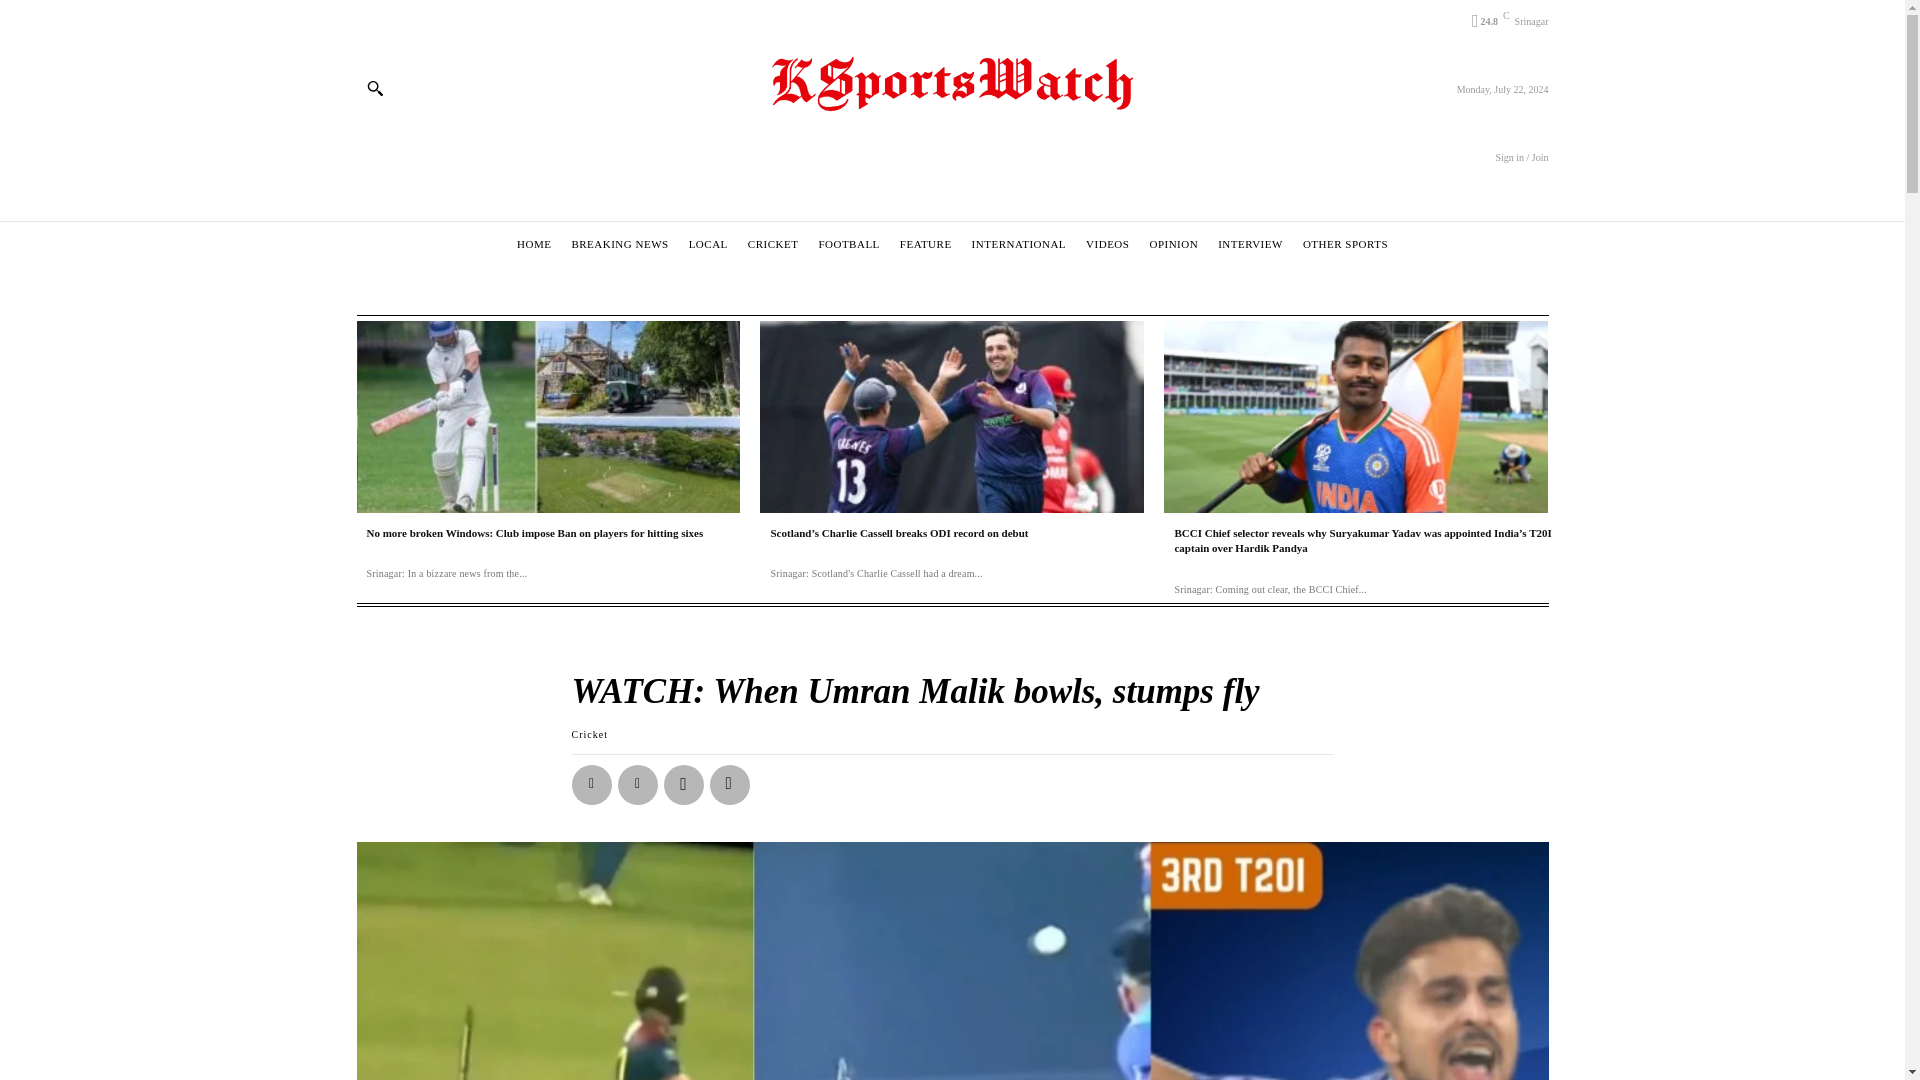  I want to click on HOME, so click(534, 244).